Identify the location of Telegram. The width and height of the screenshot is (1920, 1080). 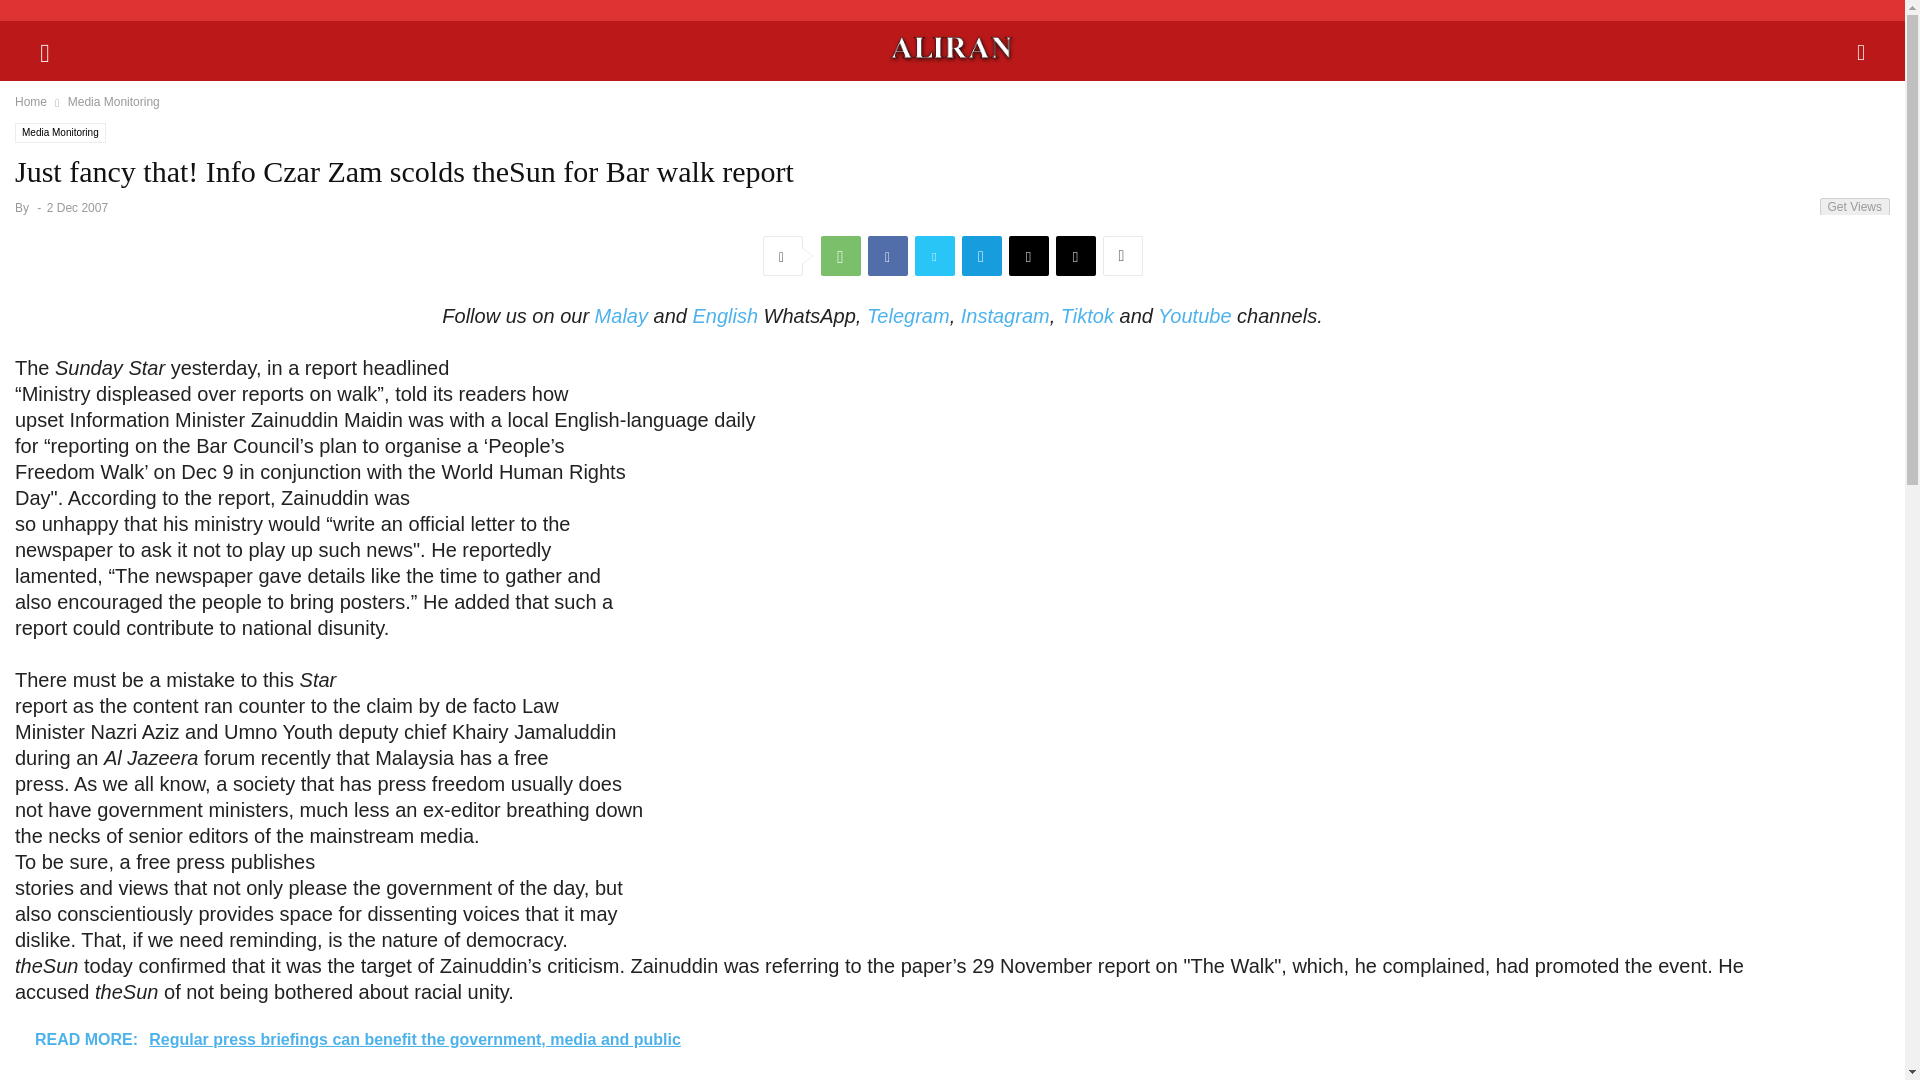
(908, 316).